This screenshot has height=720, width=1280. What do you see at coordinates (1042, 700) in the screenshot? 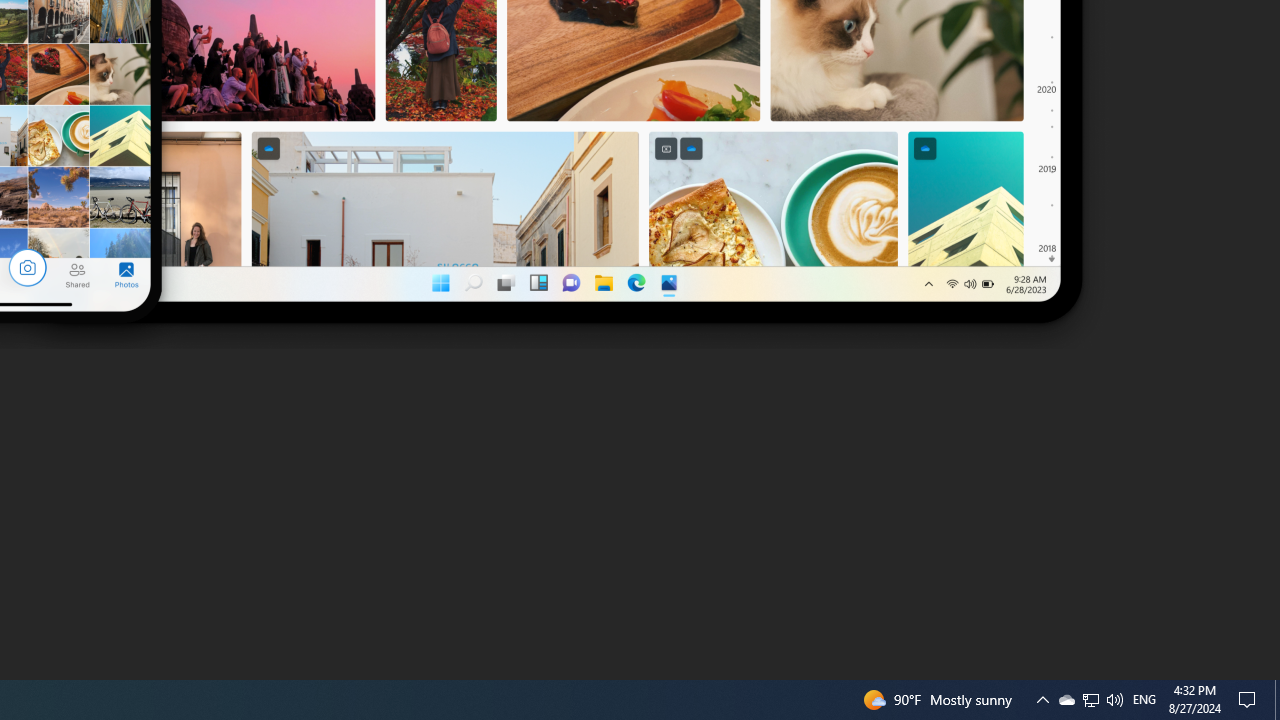
I see `Tray Input Indicator - English (United States)` at bounding box center [1042, 700].